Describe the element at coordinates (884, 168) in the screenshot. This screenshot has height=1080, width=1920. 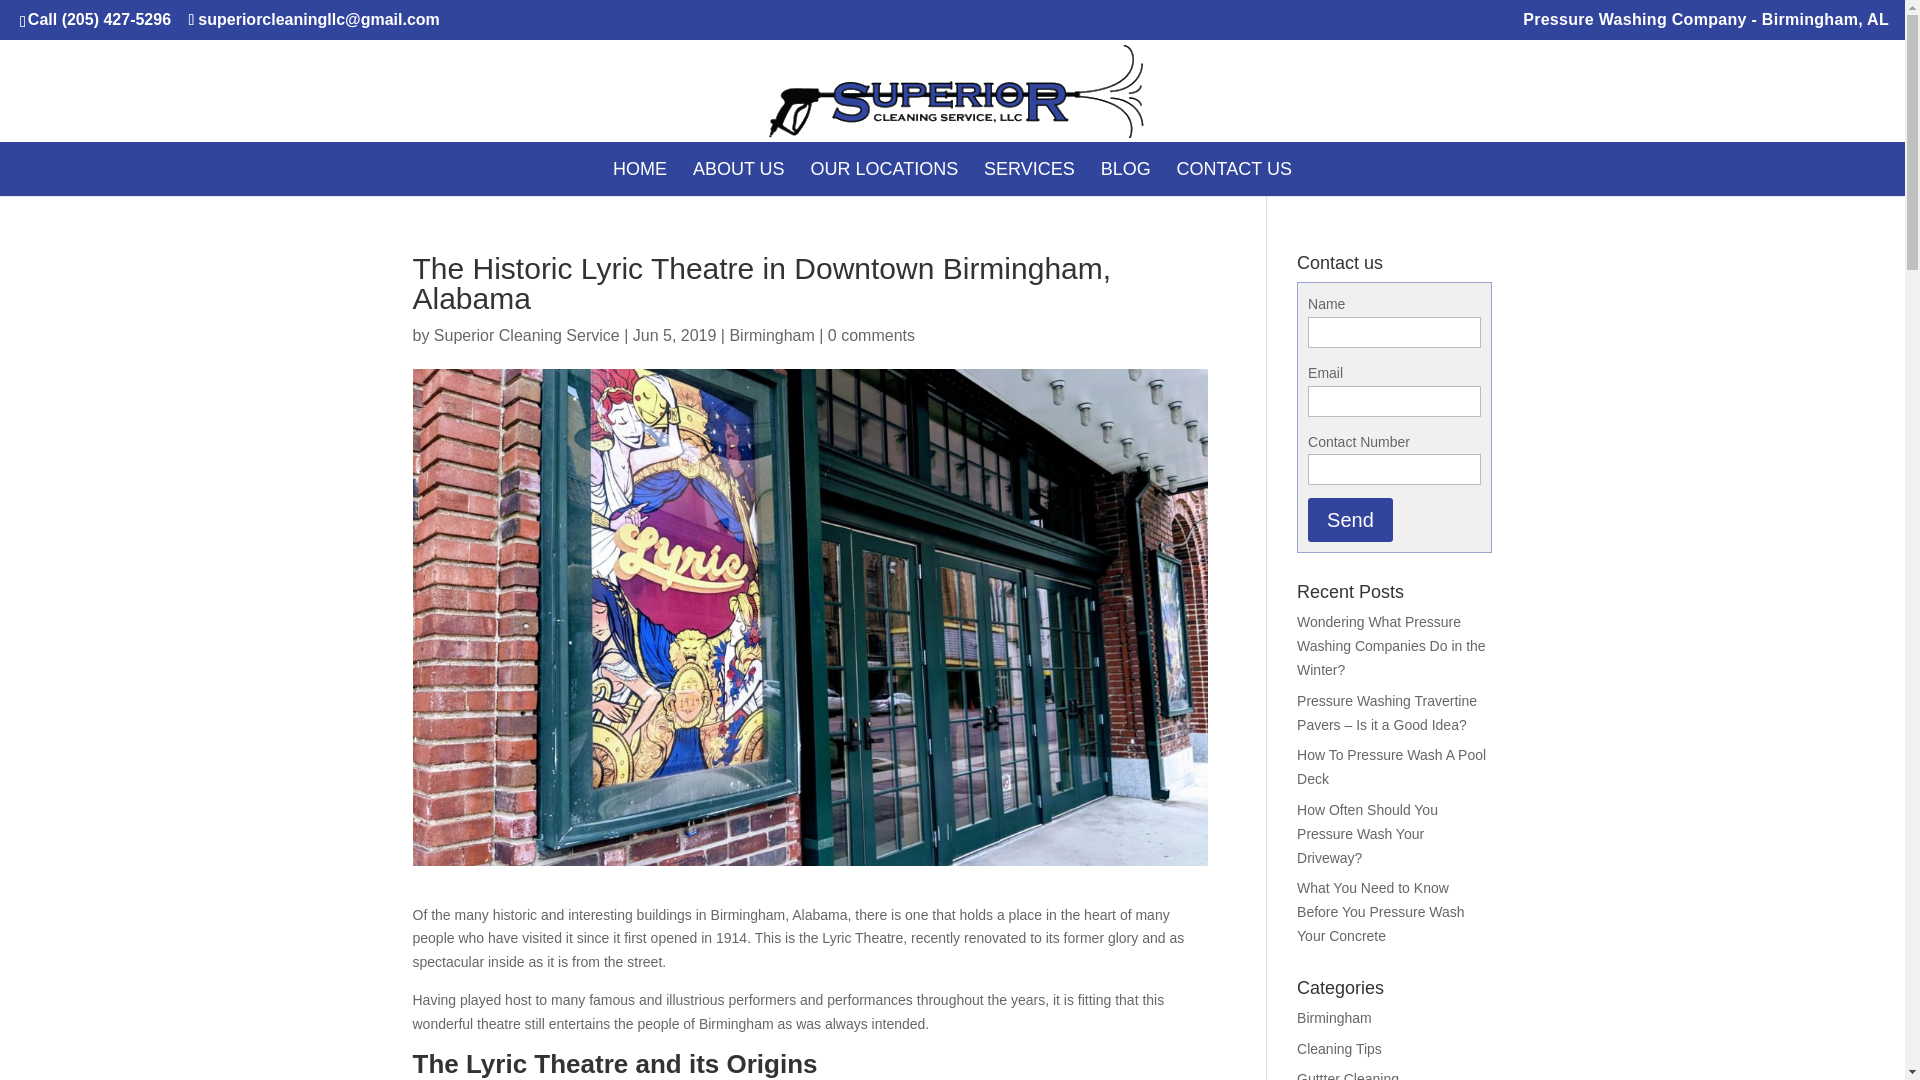
I see `OUR LOCATIONS` at that location.